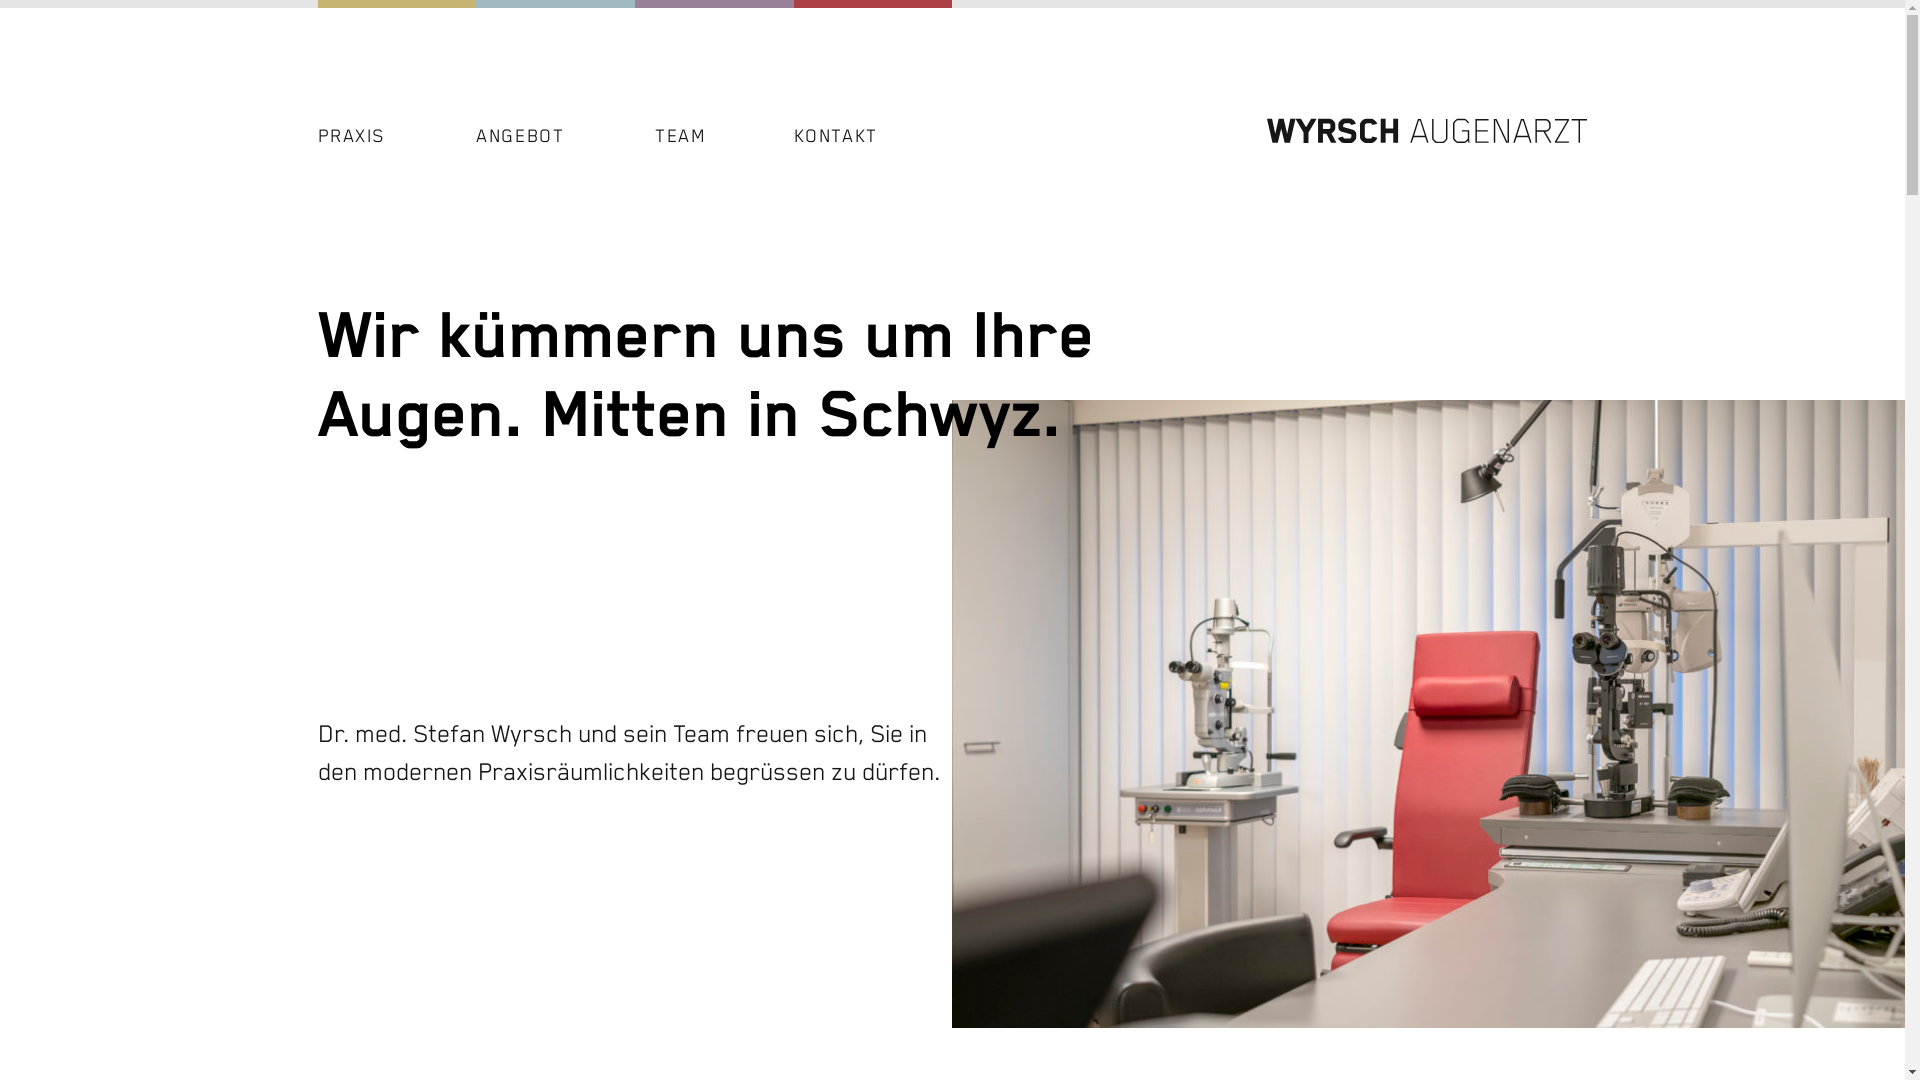 The image size is (1920, 1080). Describe the element at coordinates (836, 138) in the screenshot. I see `KONTAKT` at that location.